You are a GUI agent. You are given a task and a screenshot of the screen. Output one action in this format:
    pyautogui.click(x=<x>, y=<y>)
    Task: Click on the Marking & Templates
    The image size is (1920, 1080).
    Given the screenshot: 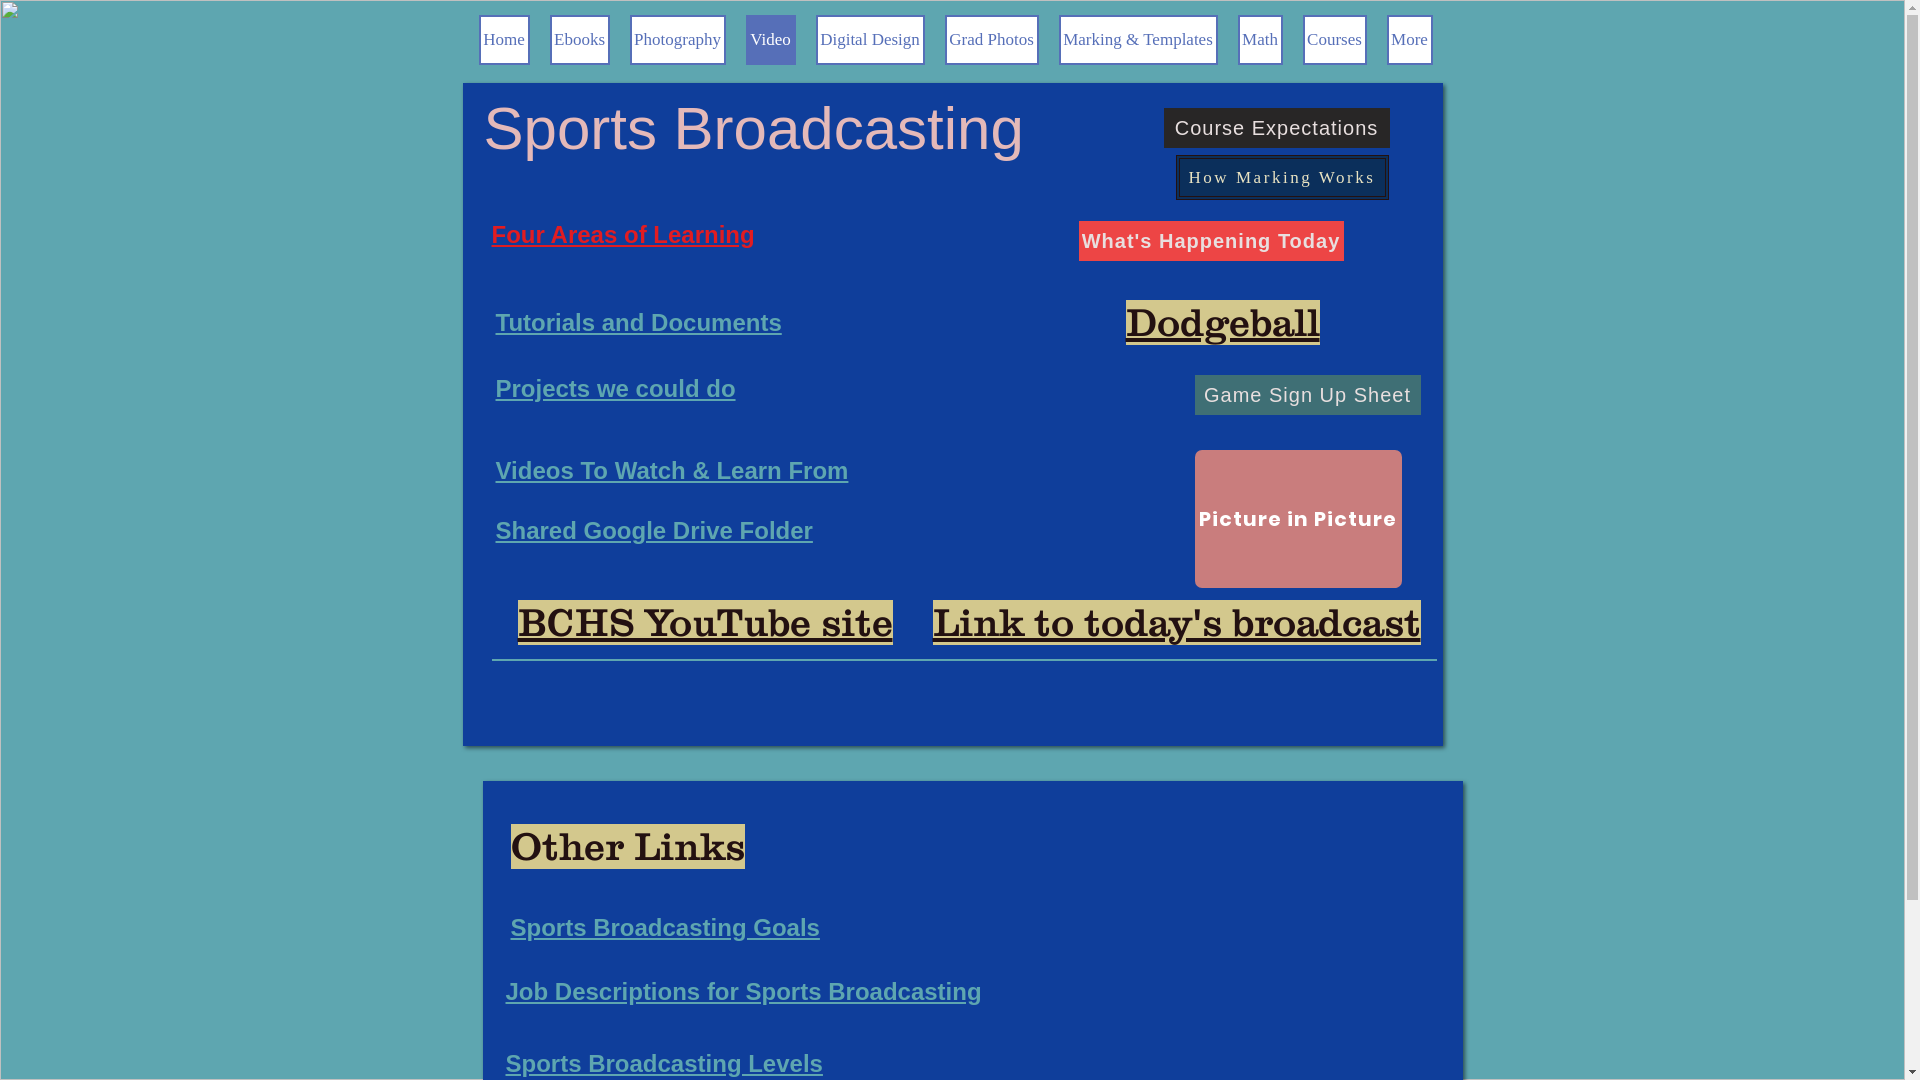 What is the action you would take?
    pyautogui.click(x=1138, y=40)
    